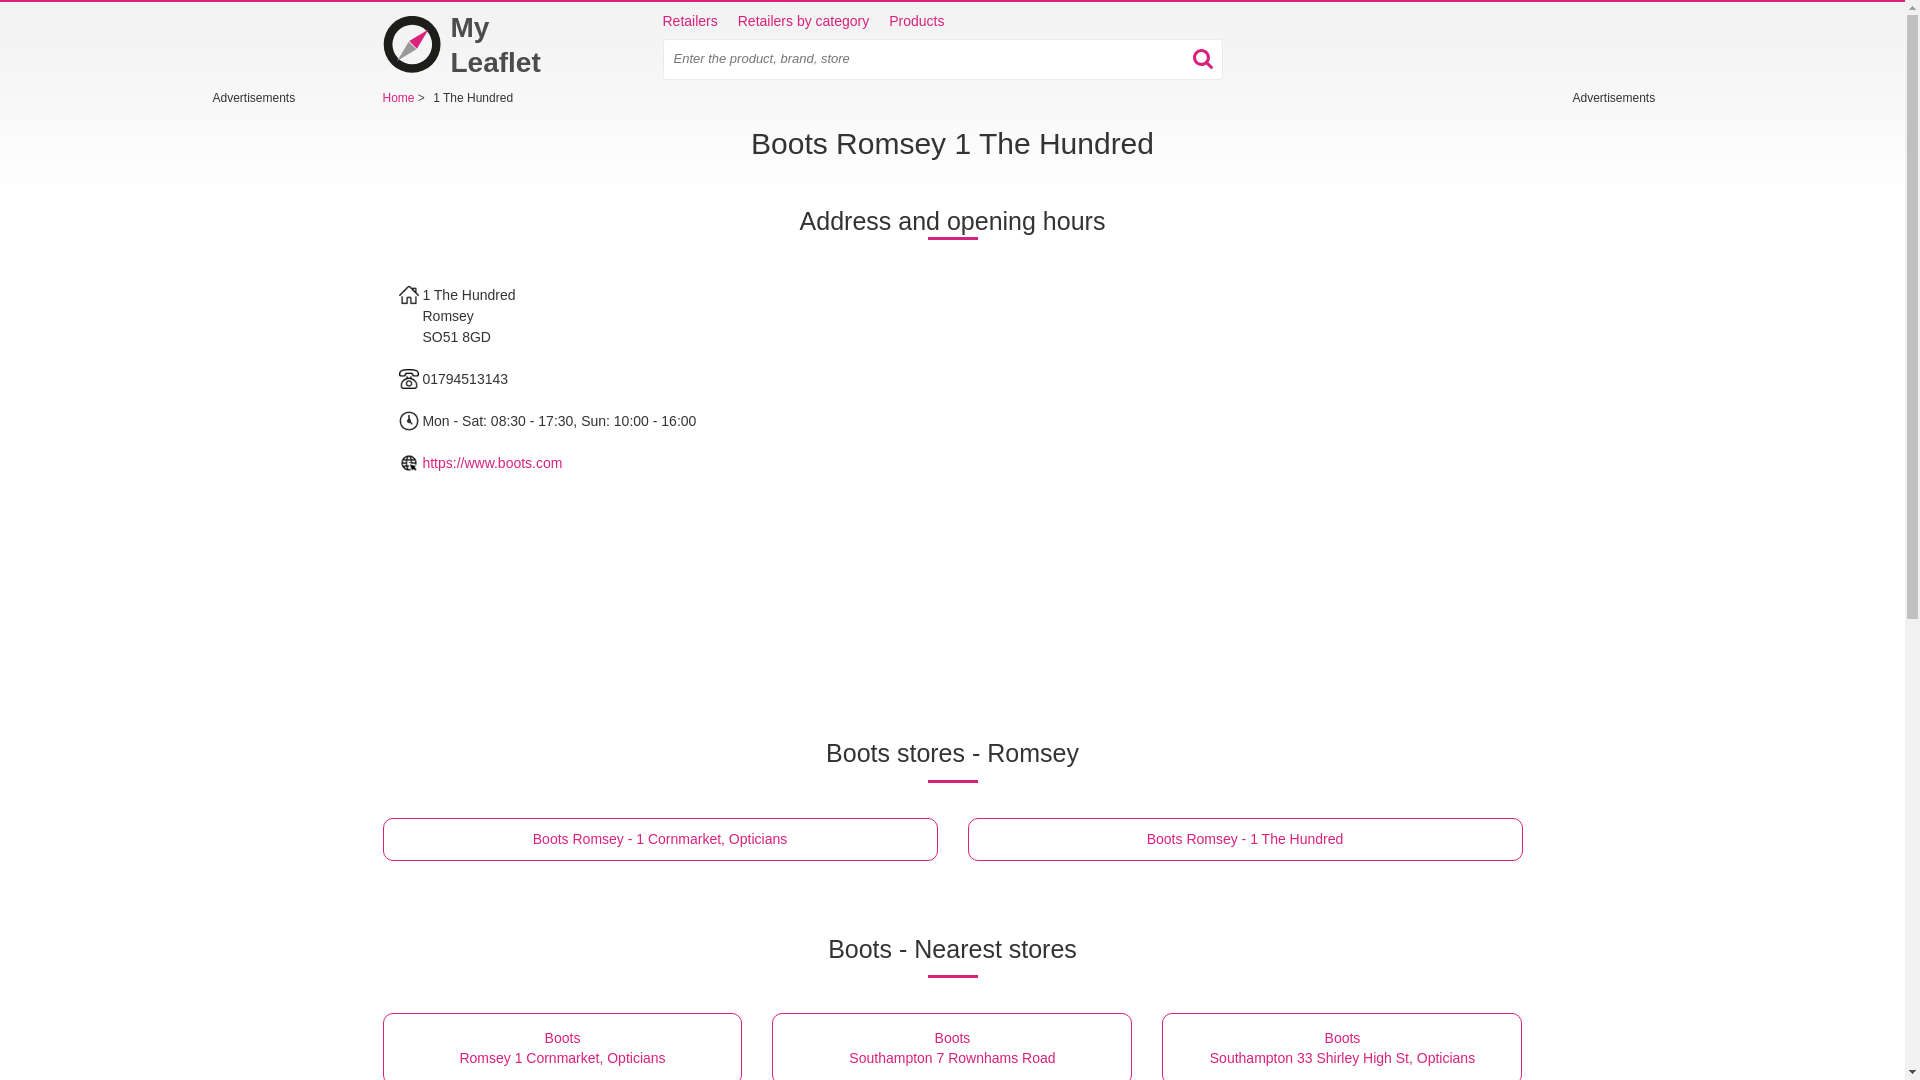 This screenshot has height=1080, width=1920. Describe the element at coordinates (689, 22) in the screenshot. I see `Products` at that location.